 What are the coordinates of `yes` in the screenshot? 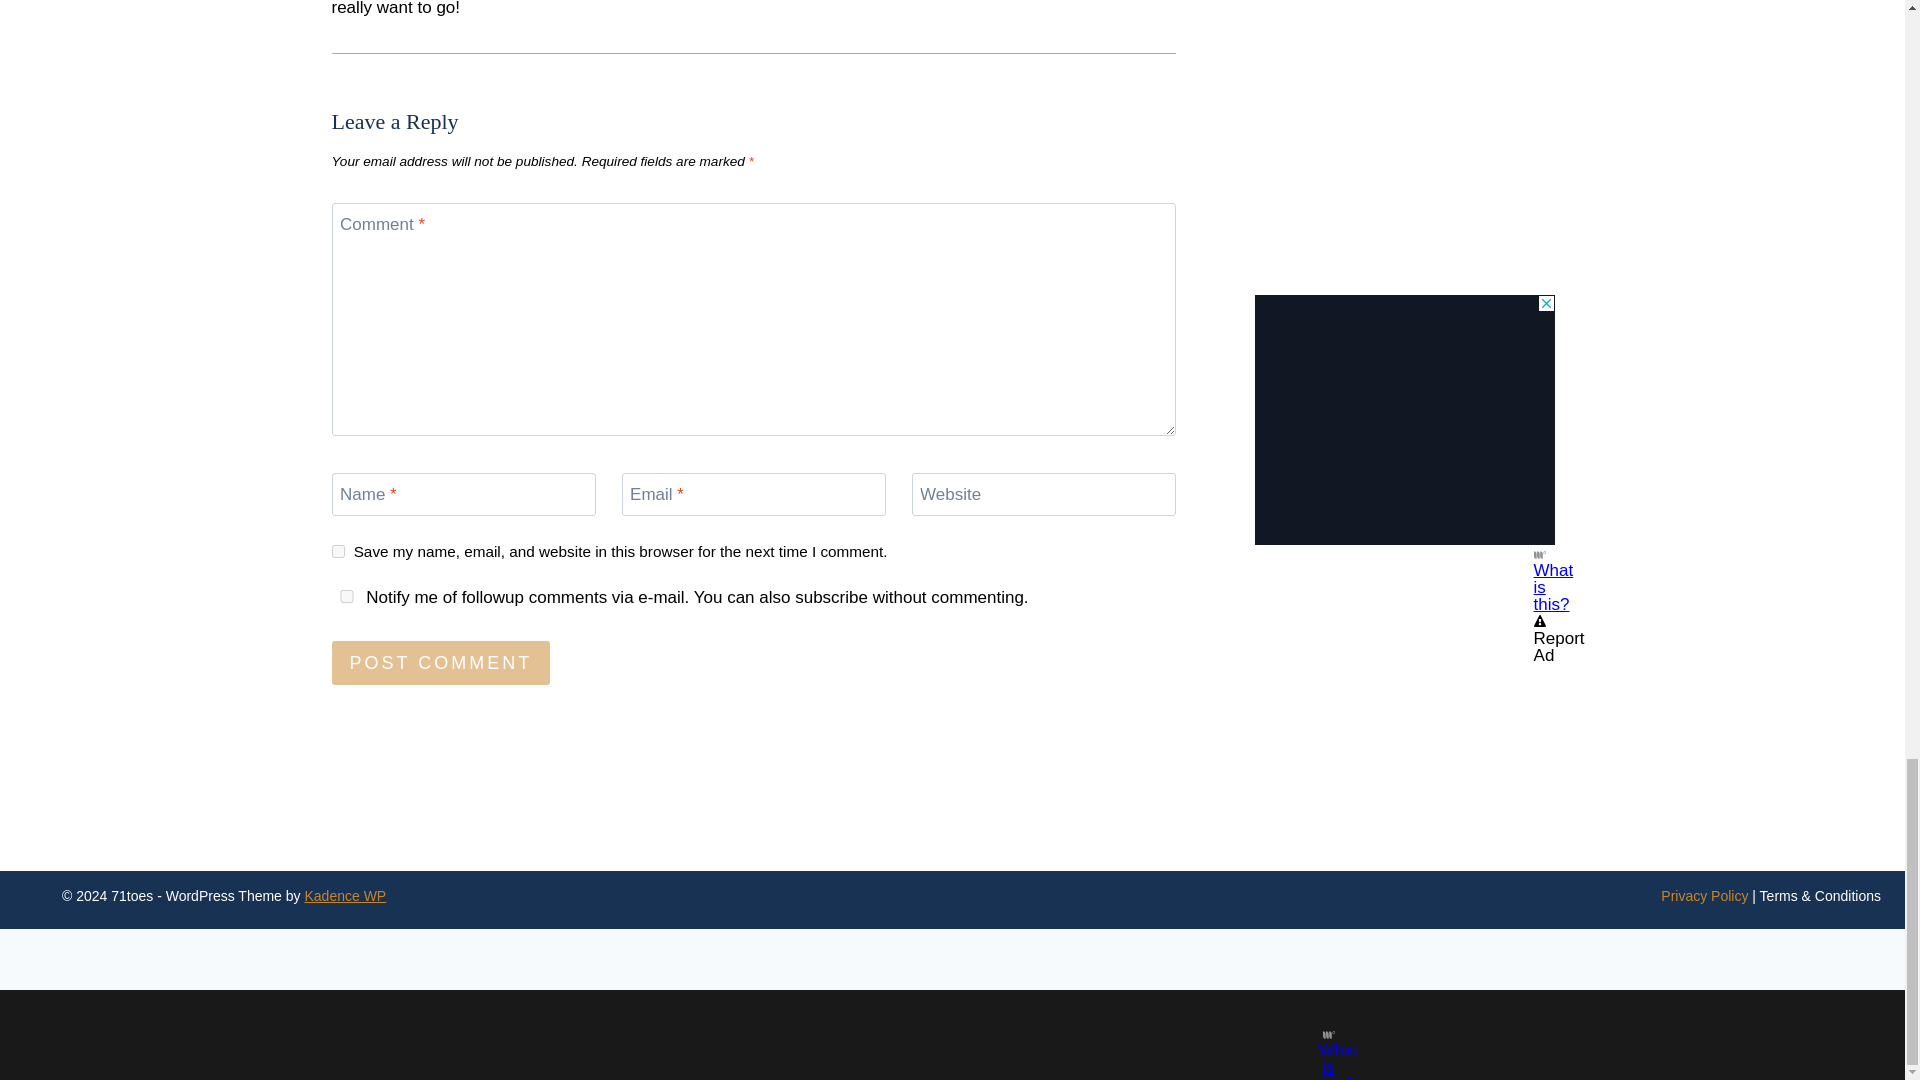 It's located at (347, 596).